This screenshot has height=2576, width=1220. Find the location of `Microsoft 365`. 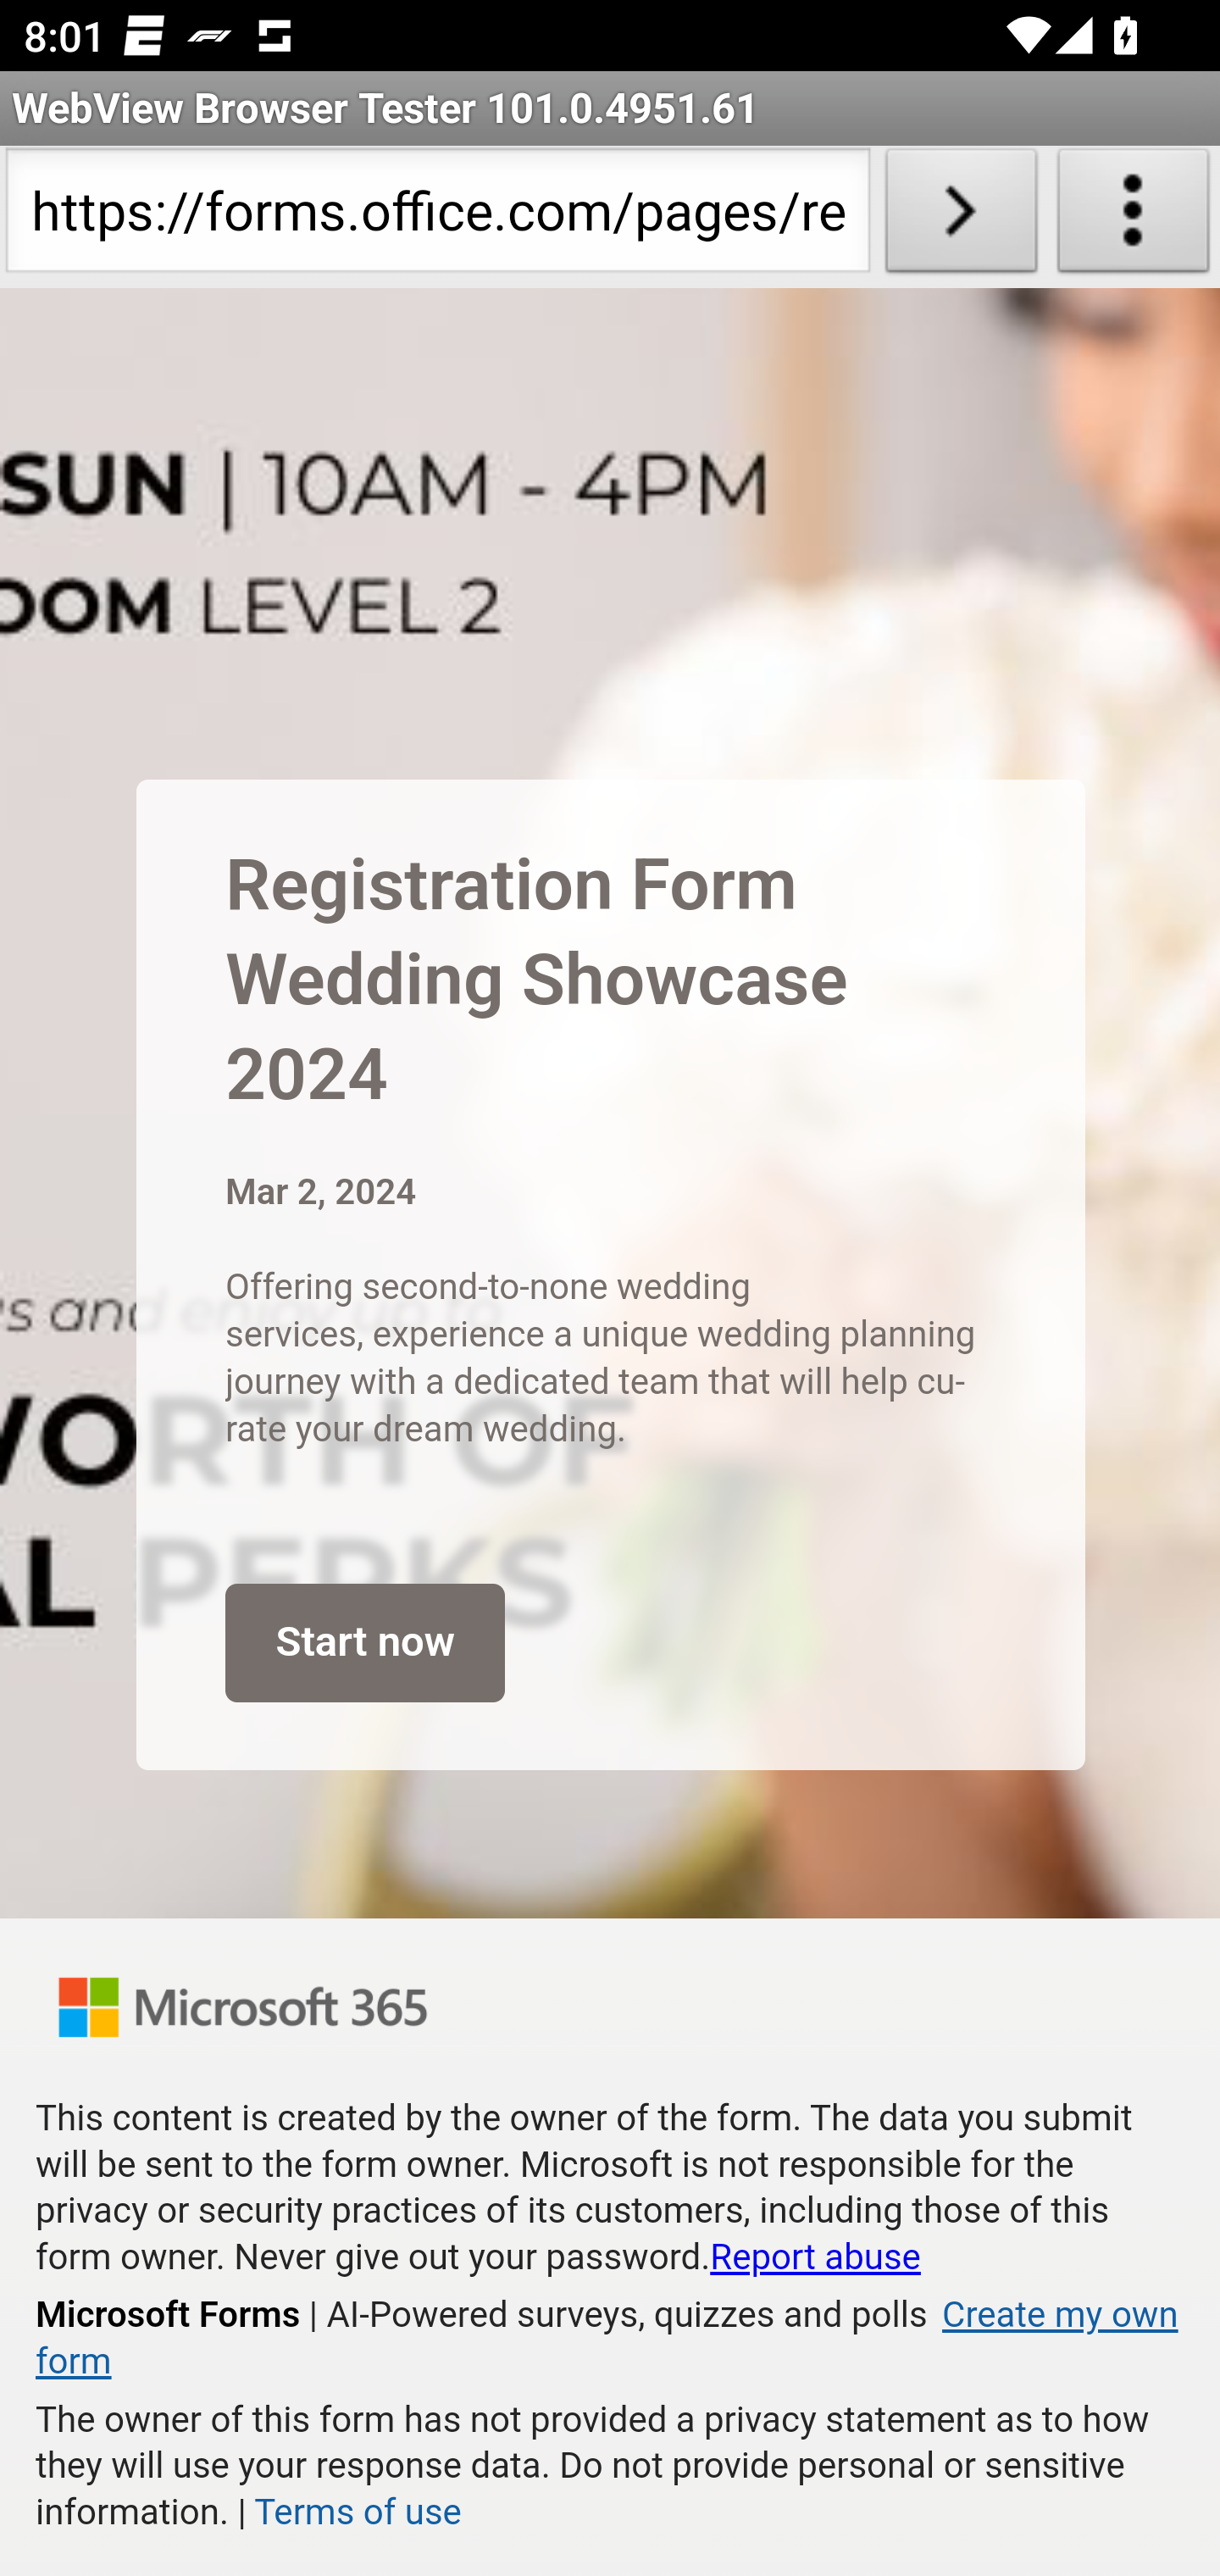

Microsoft 365 is located at coordinates (243, 2007).